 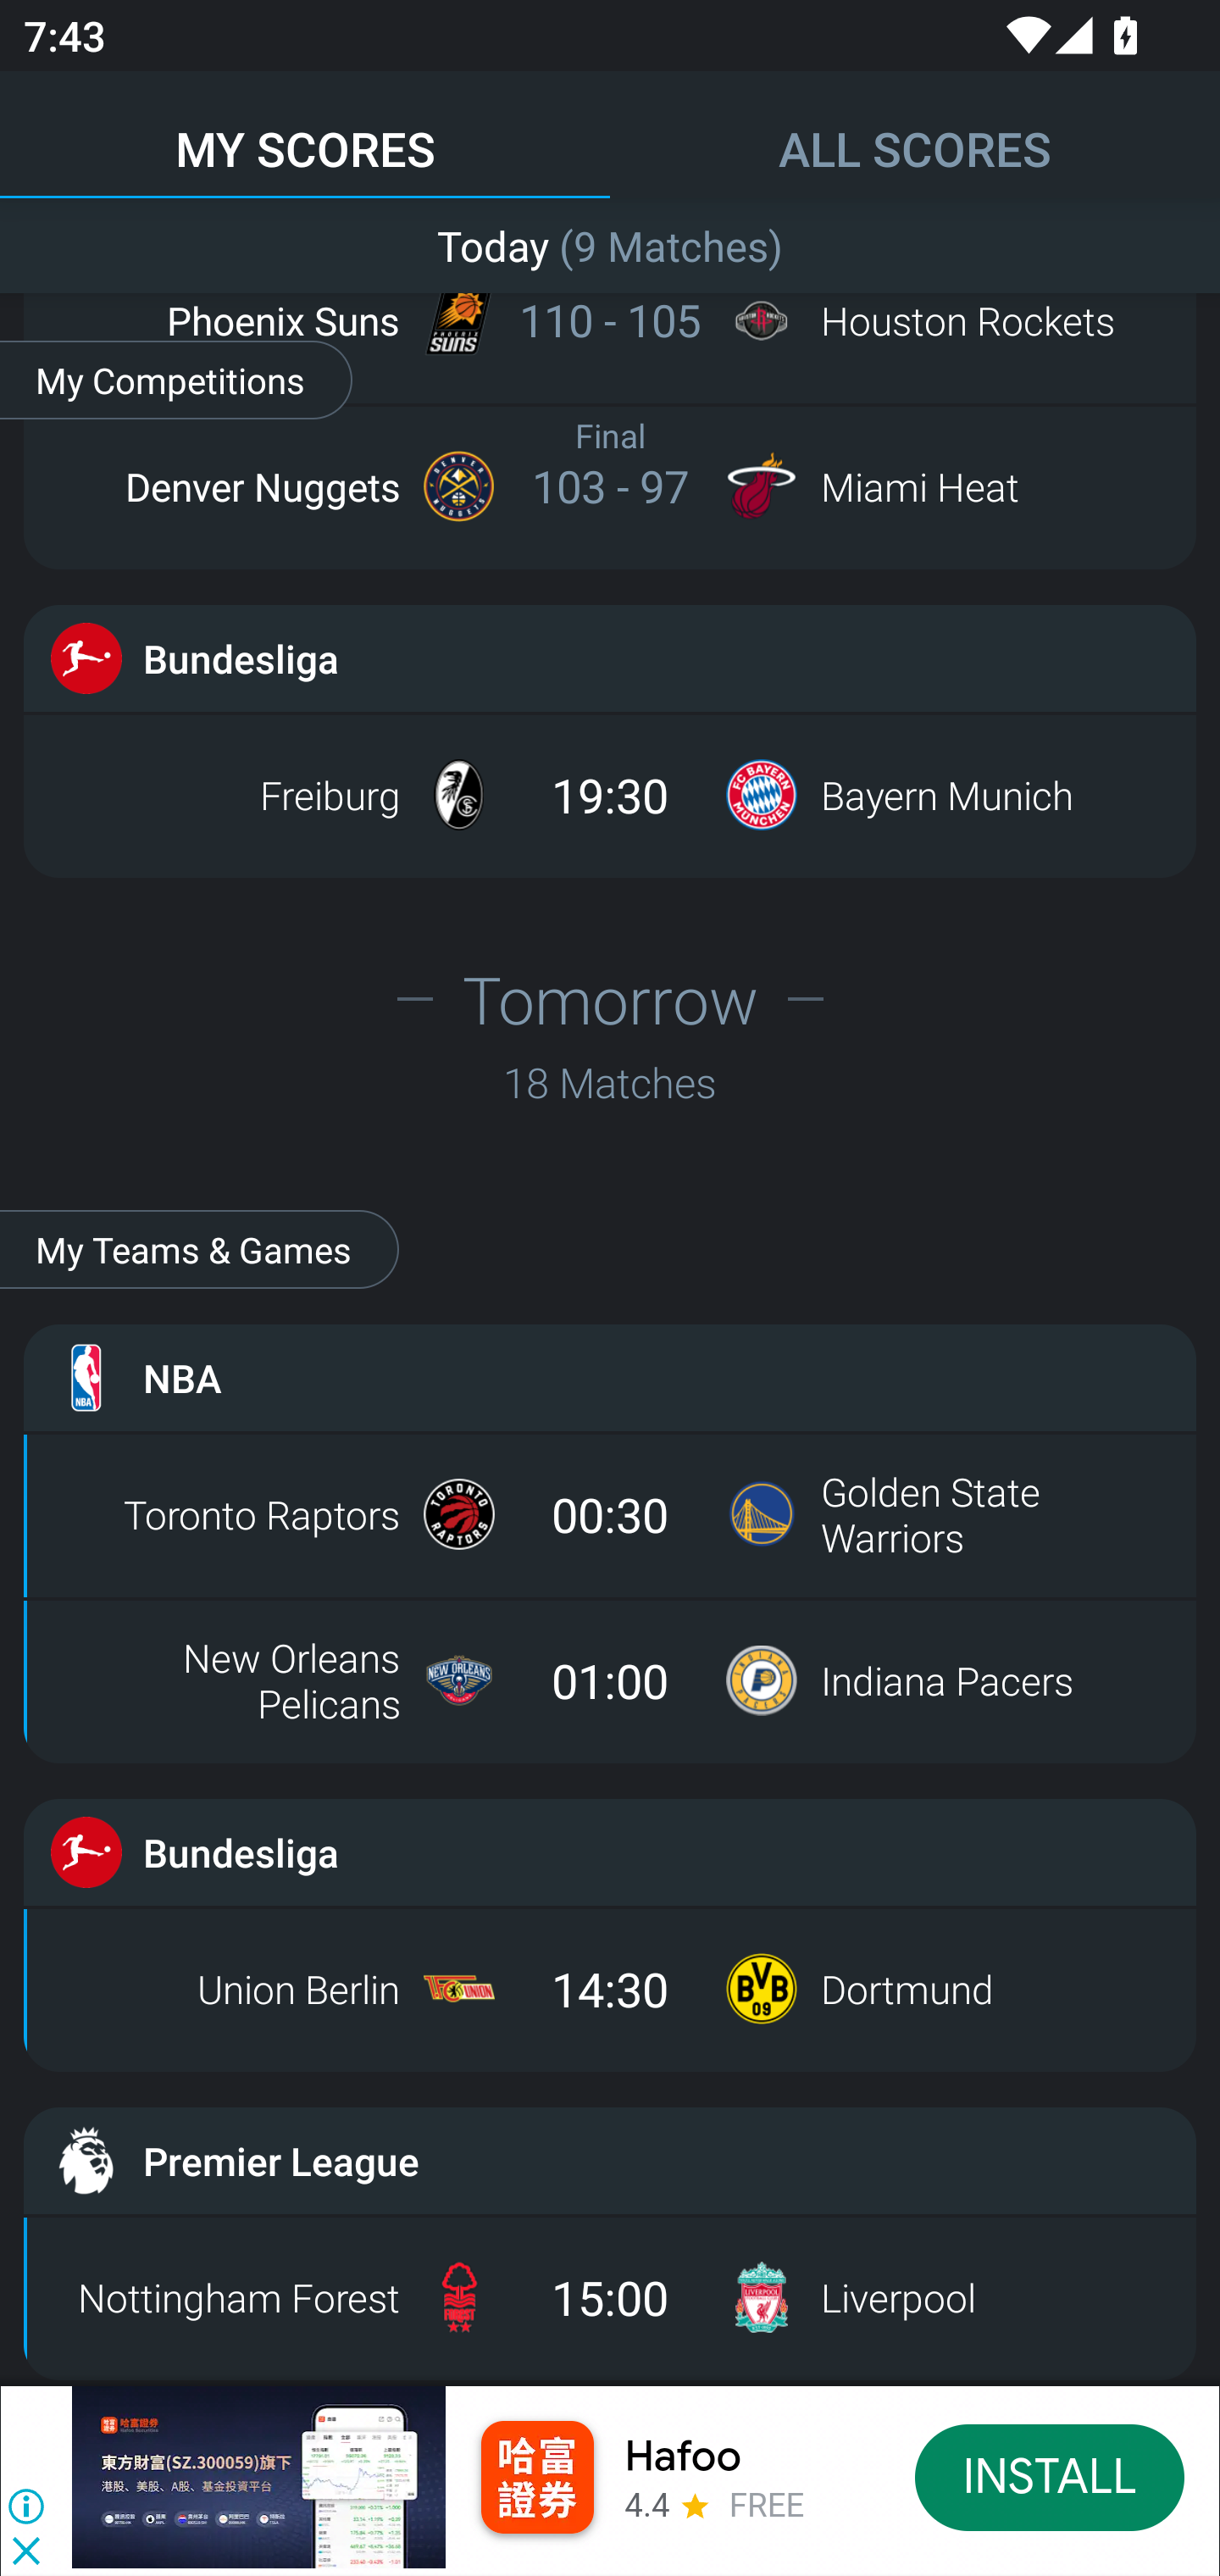 I want to click on 4.4, so click(x=647, y=2503).